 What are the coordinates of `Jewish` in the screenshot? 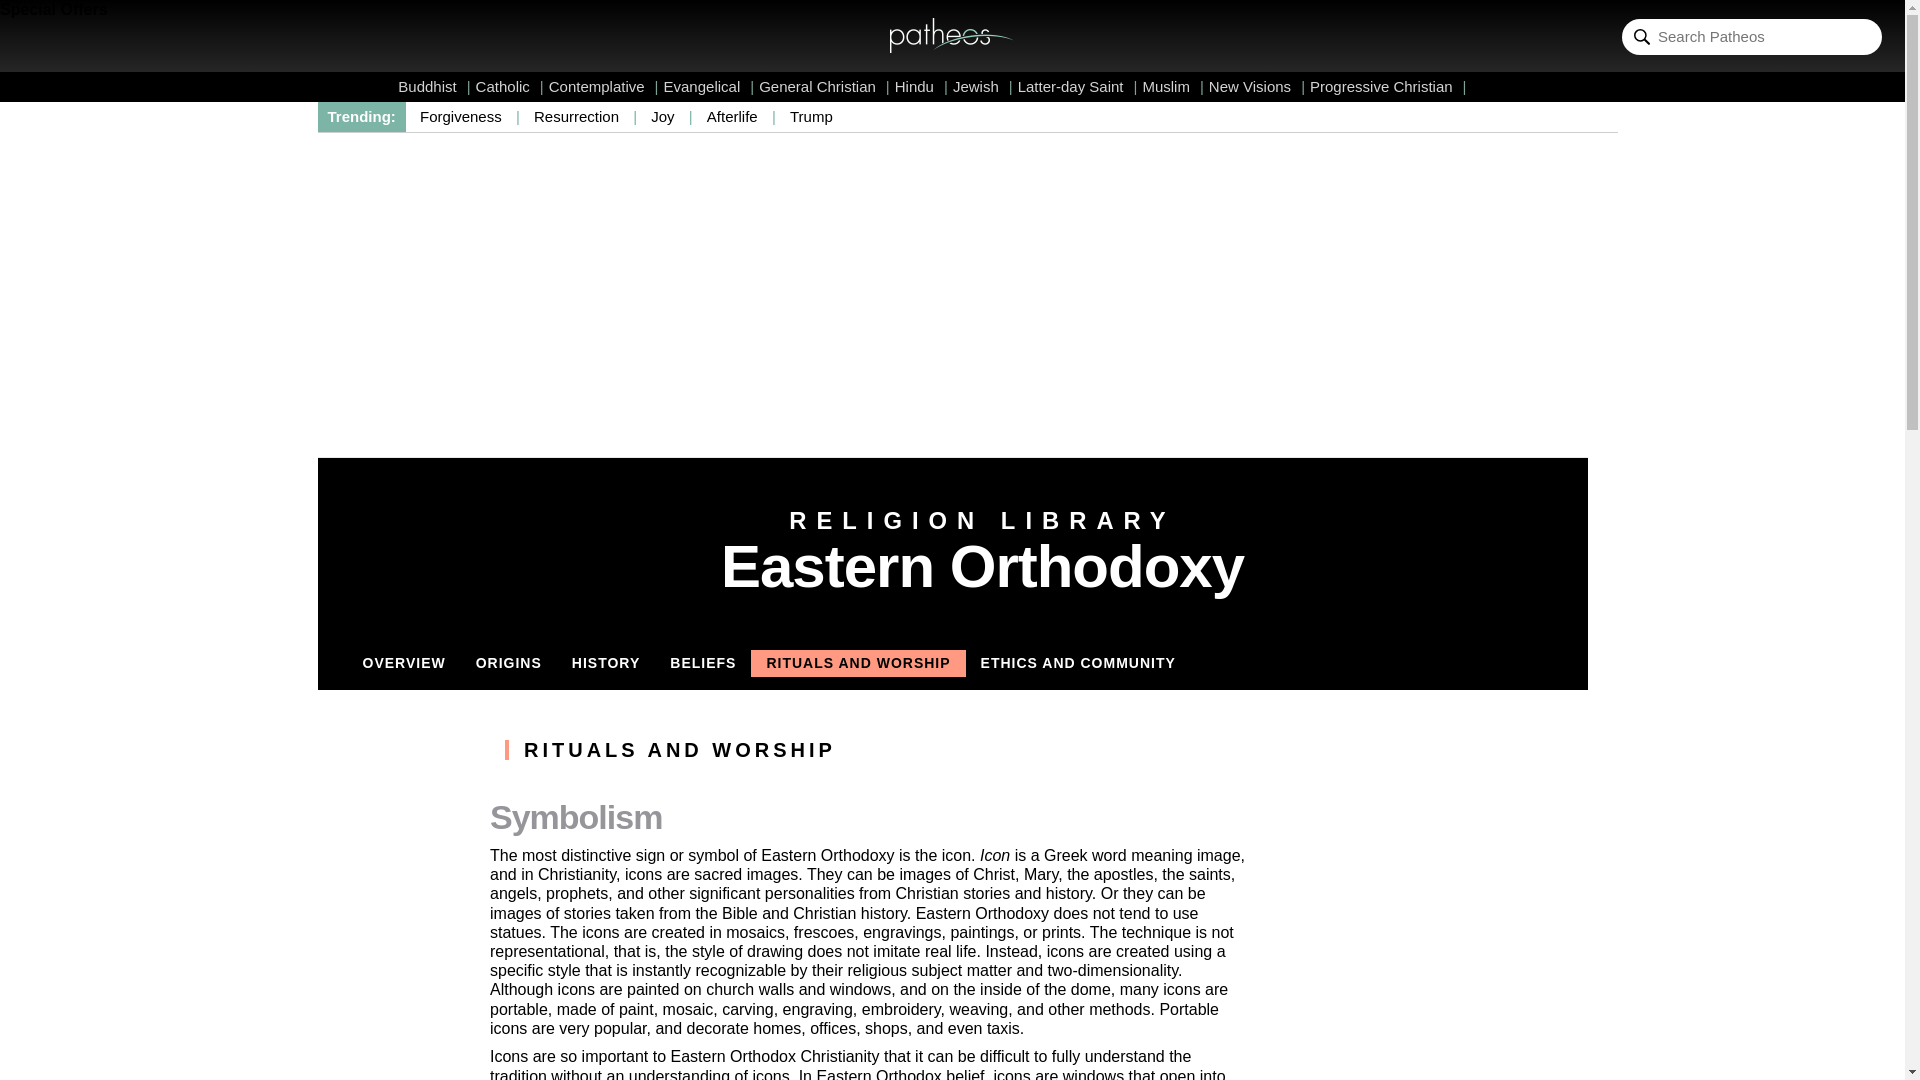 It's located at (982, 86).